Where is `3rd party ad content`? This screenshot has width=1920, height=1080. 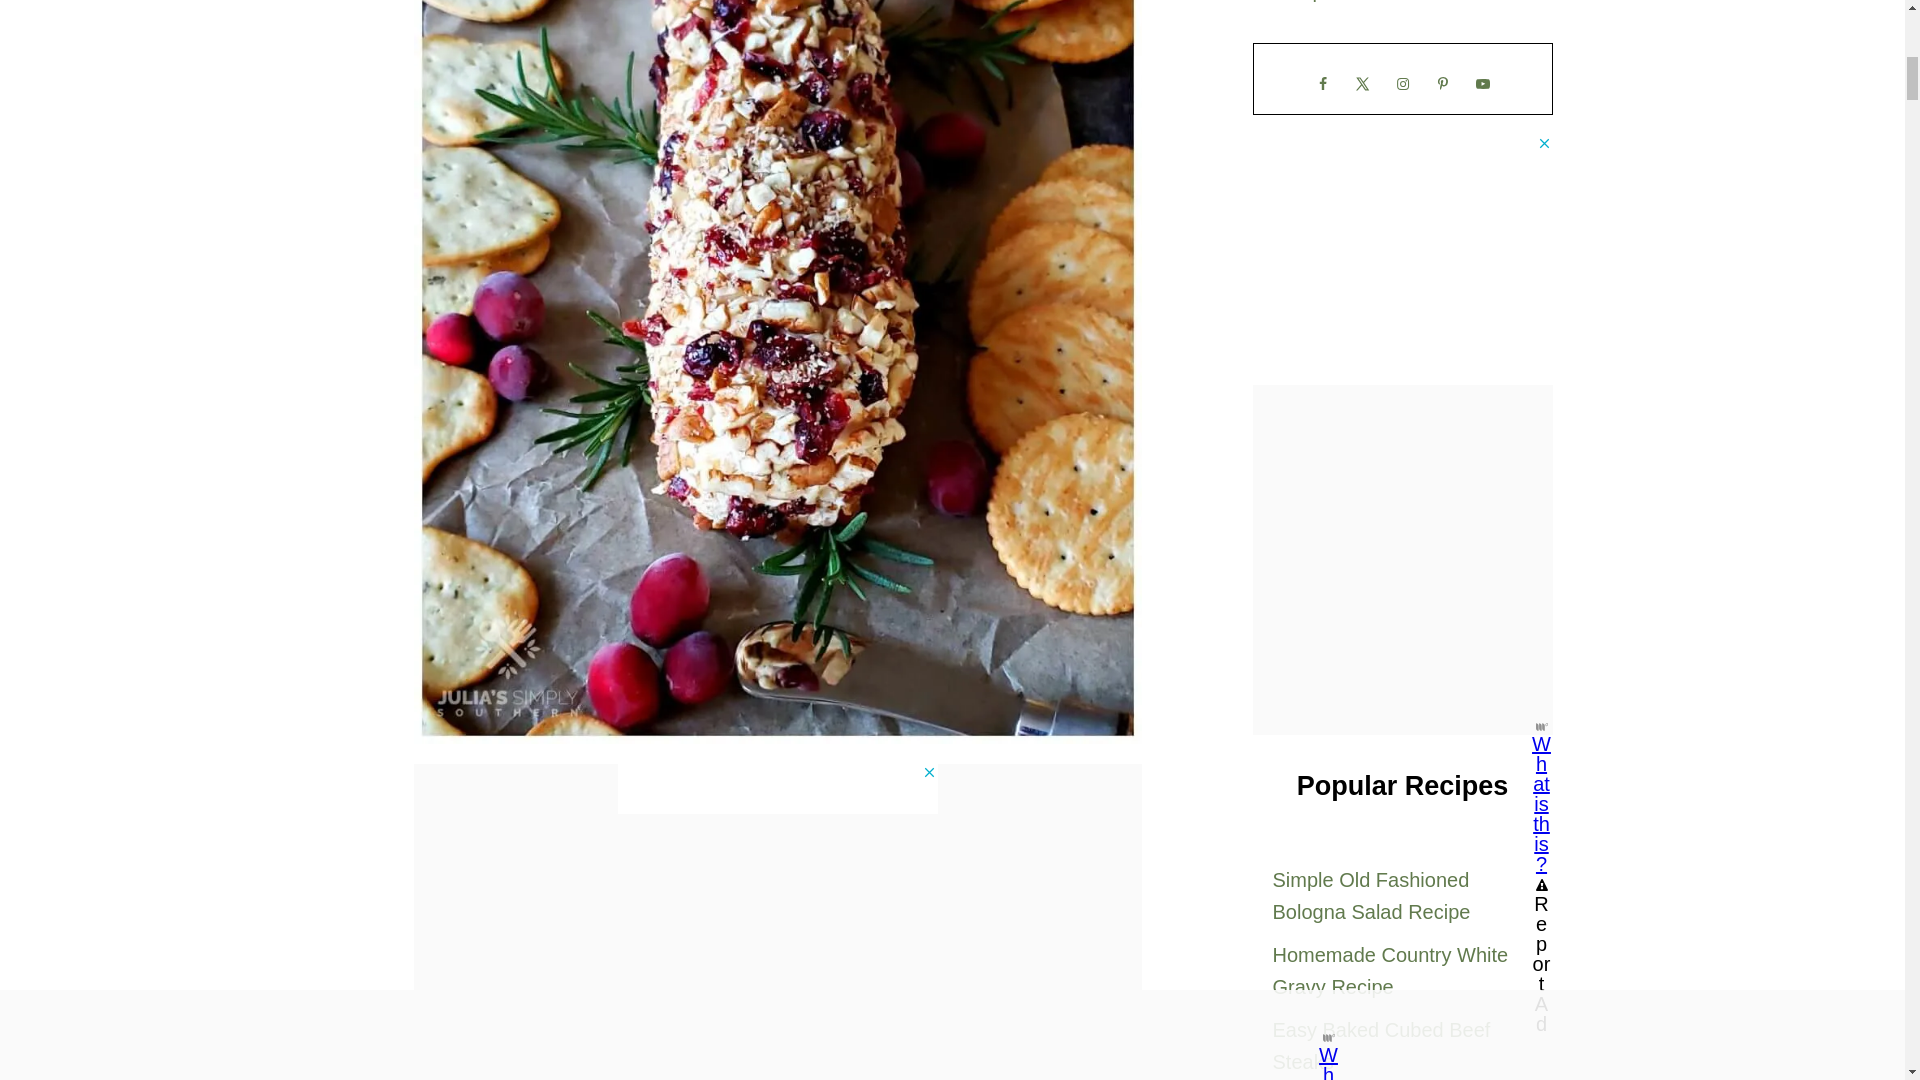
3rd party ad content is located at coordinates (778, 788).